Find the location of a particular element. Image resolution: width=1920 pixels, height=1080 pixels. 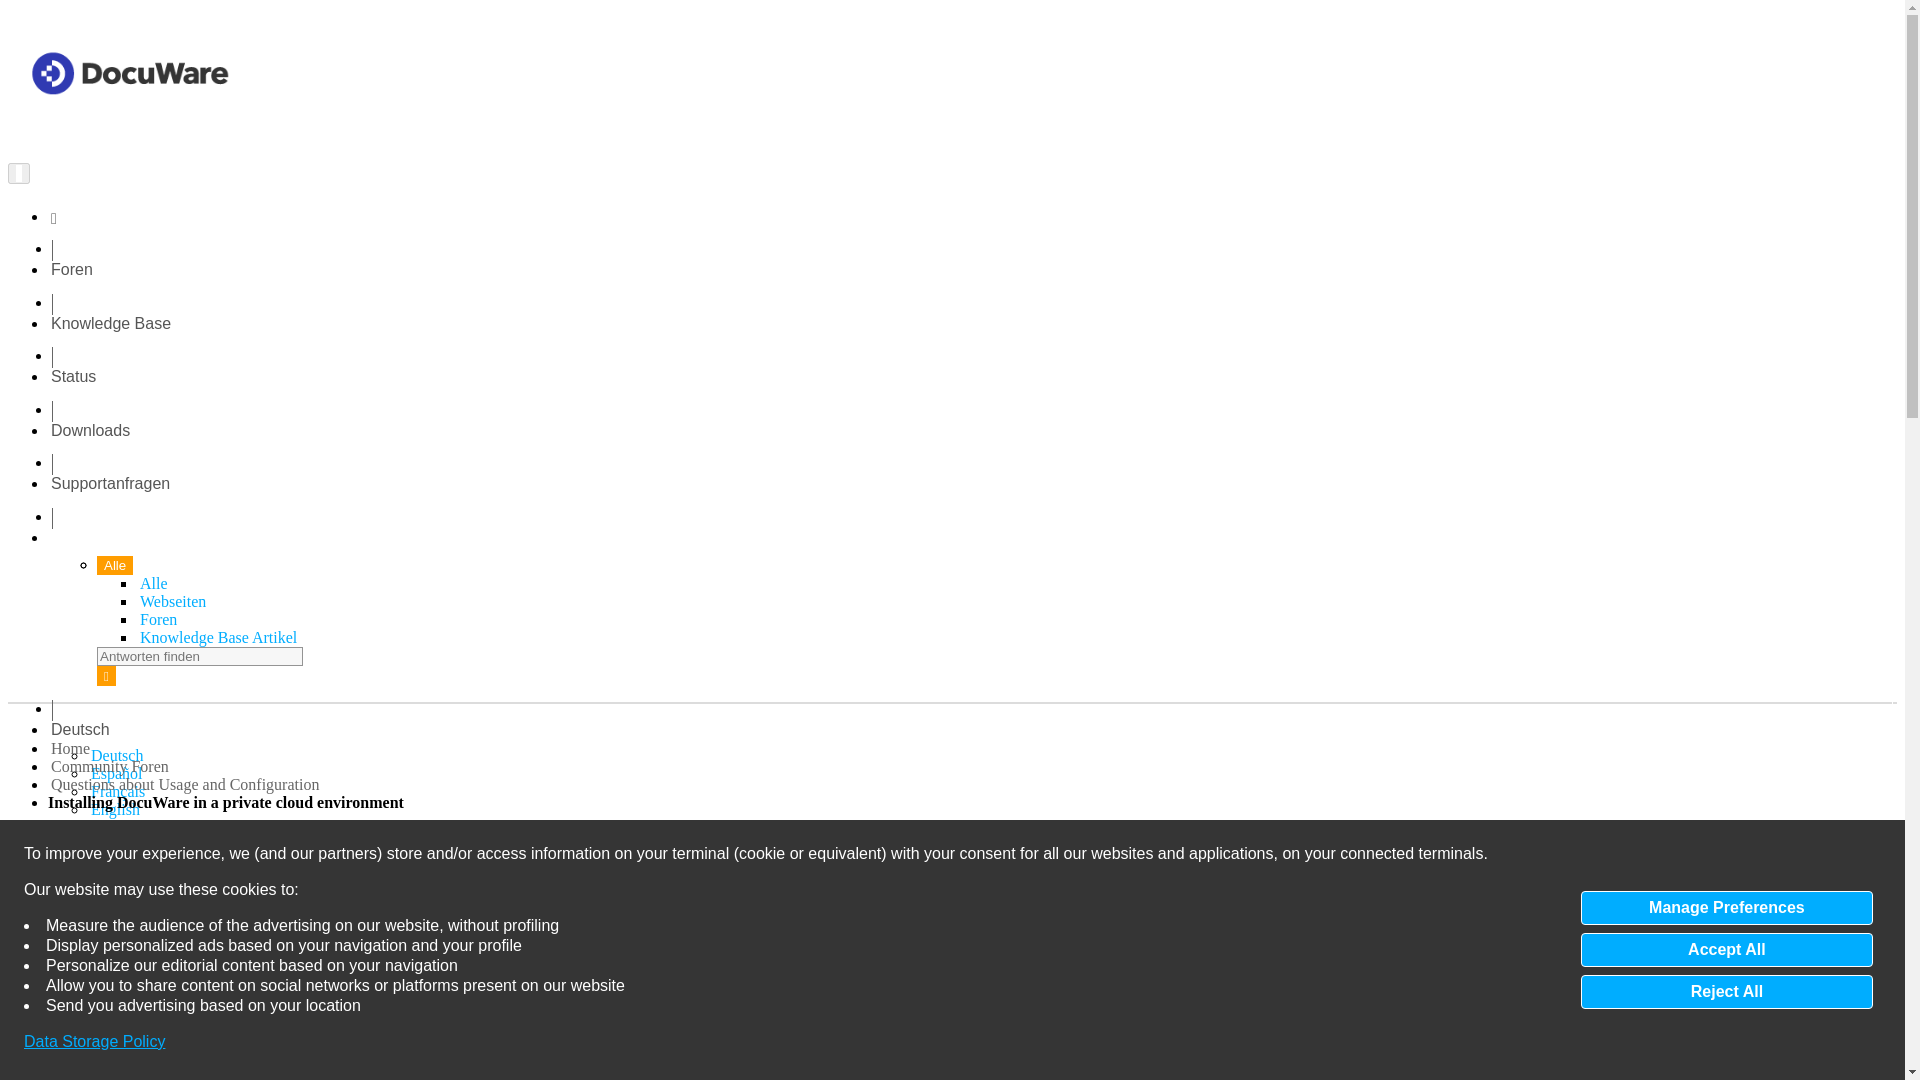

Alle is located at coordinates (154, 582).